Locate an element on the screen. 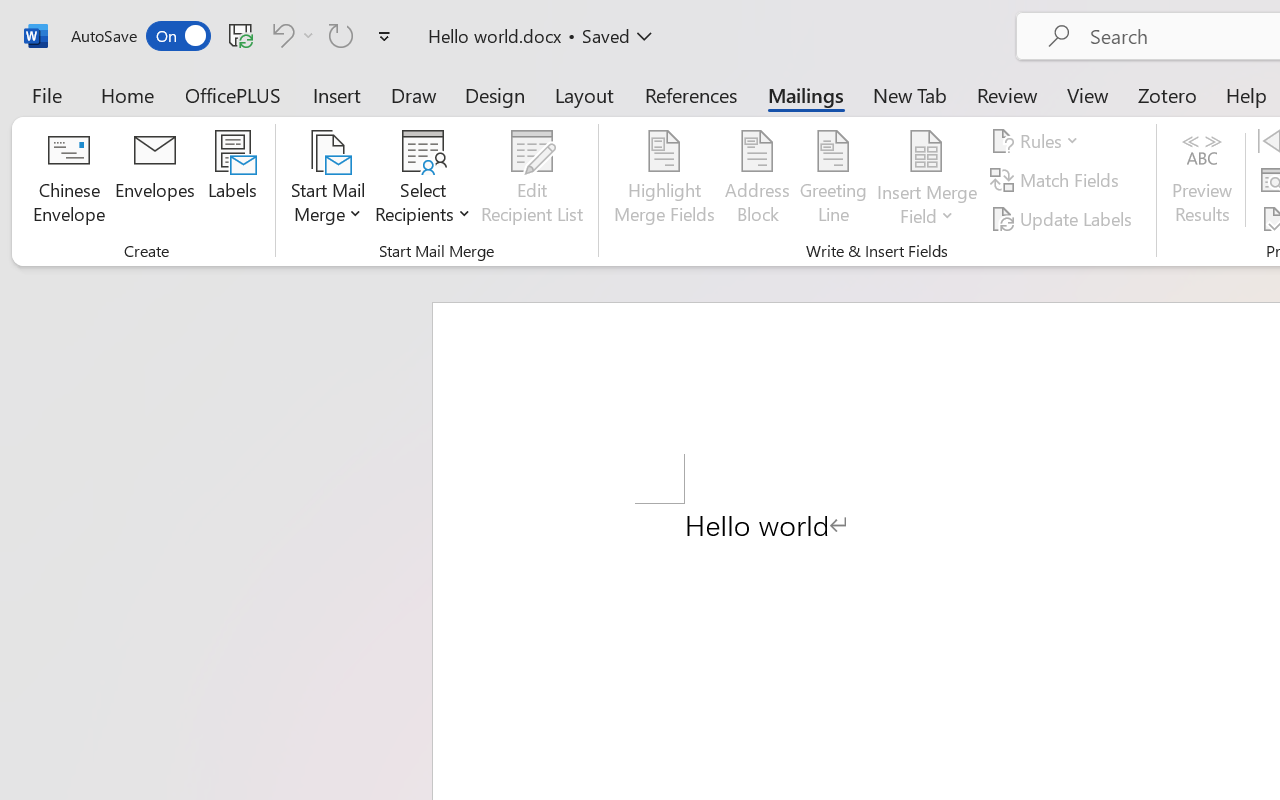 The image size is (1280, 800). Select Recipients is located at coordinates (423, 180).